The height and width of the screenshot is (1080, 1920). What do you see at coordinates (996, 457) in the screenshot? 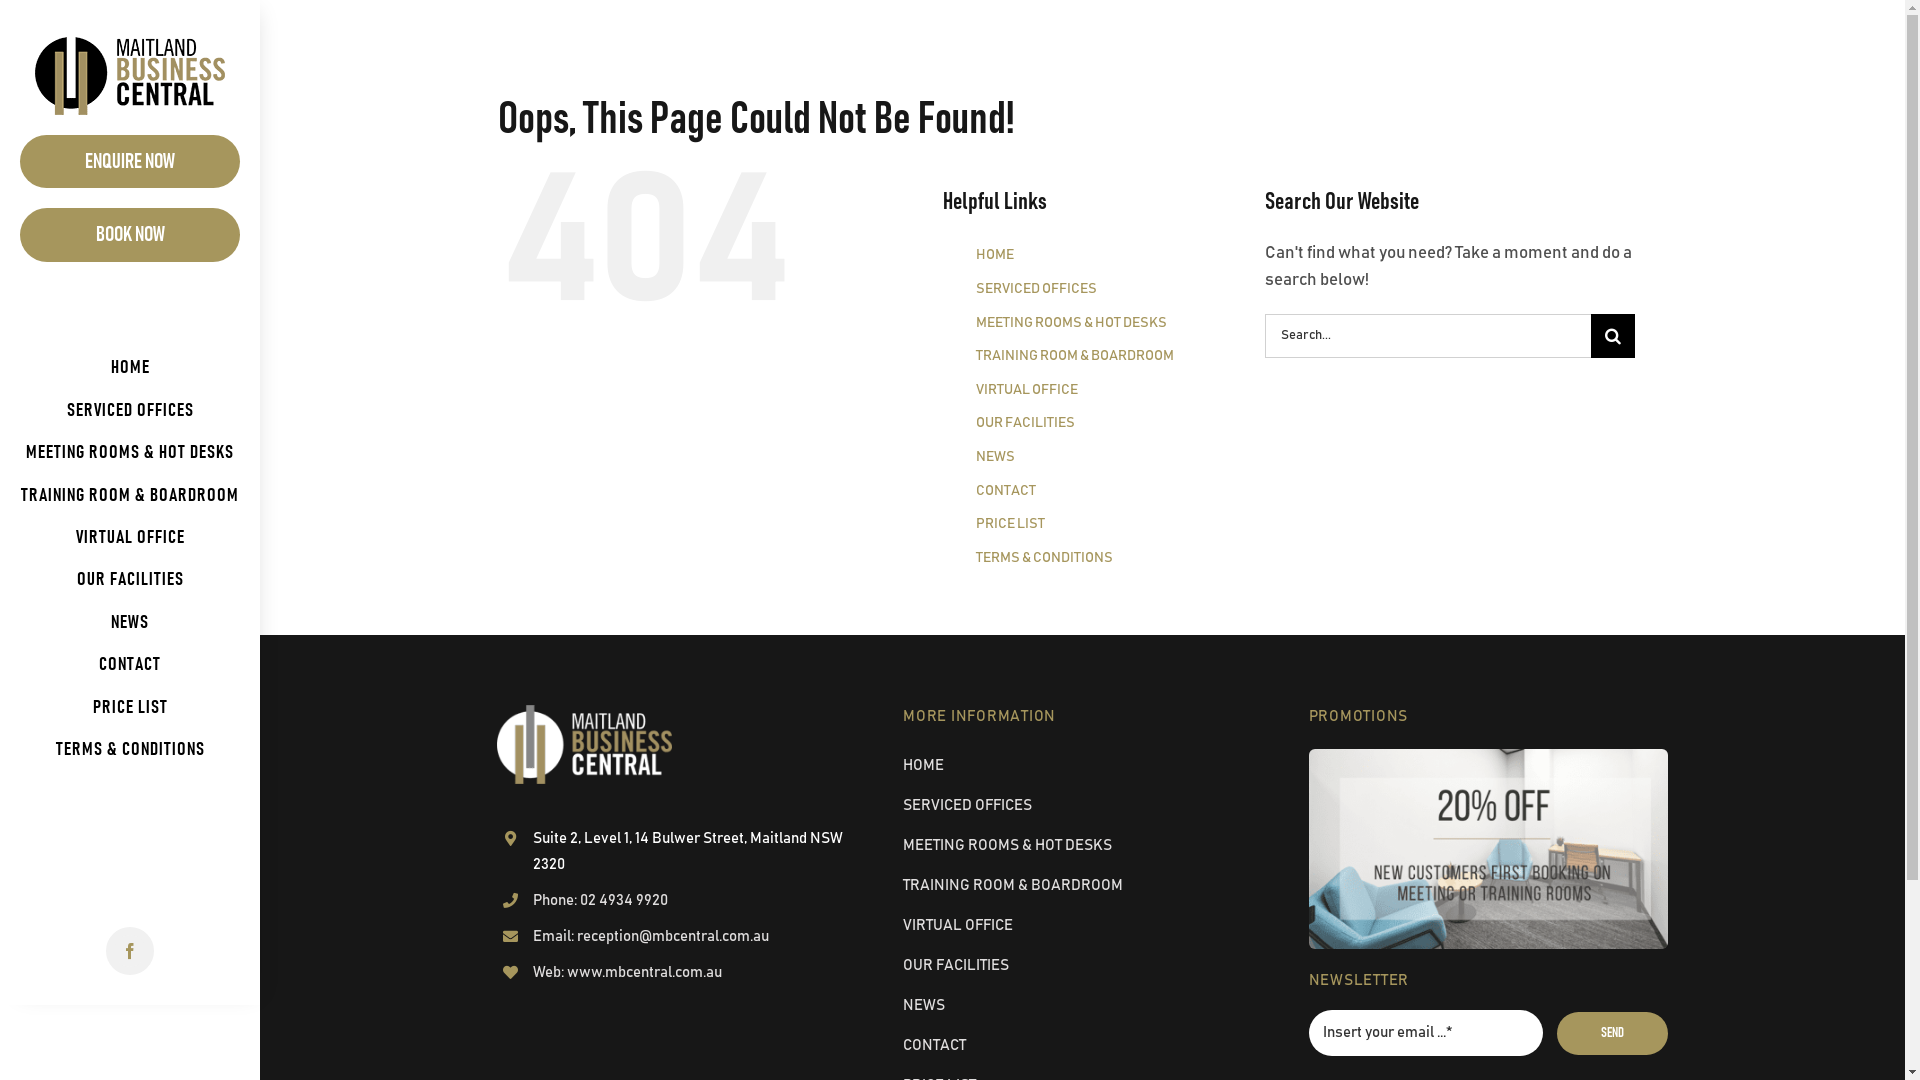
I see `NEWS` at bounding box center [996, 457].